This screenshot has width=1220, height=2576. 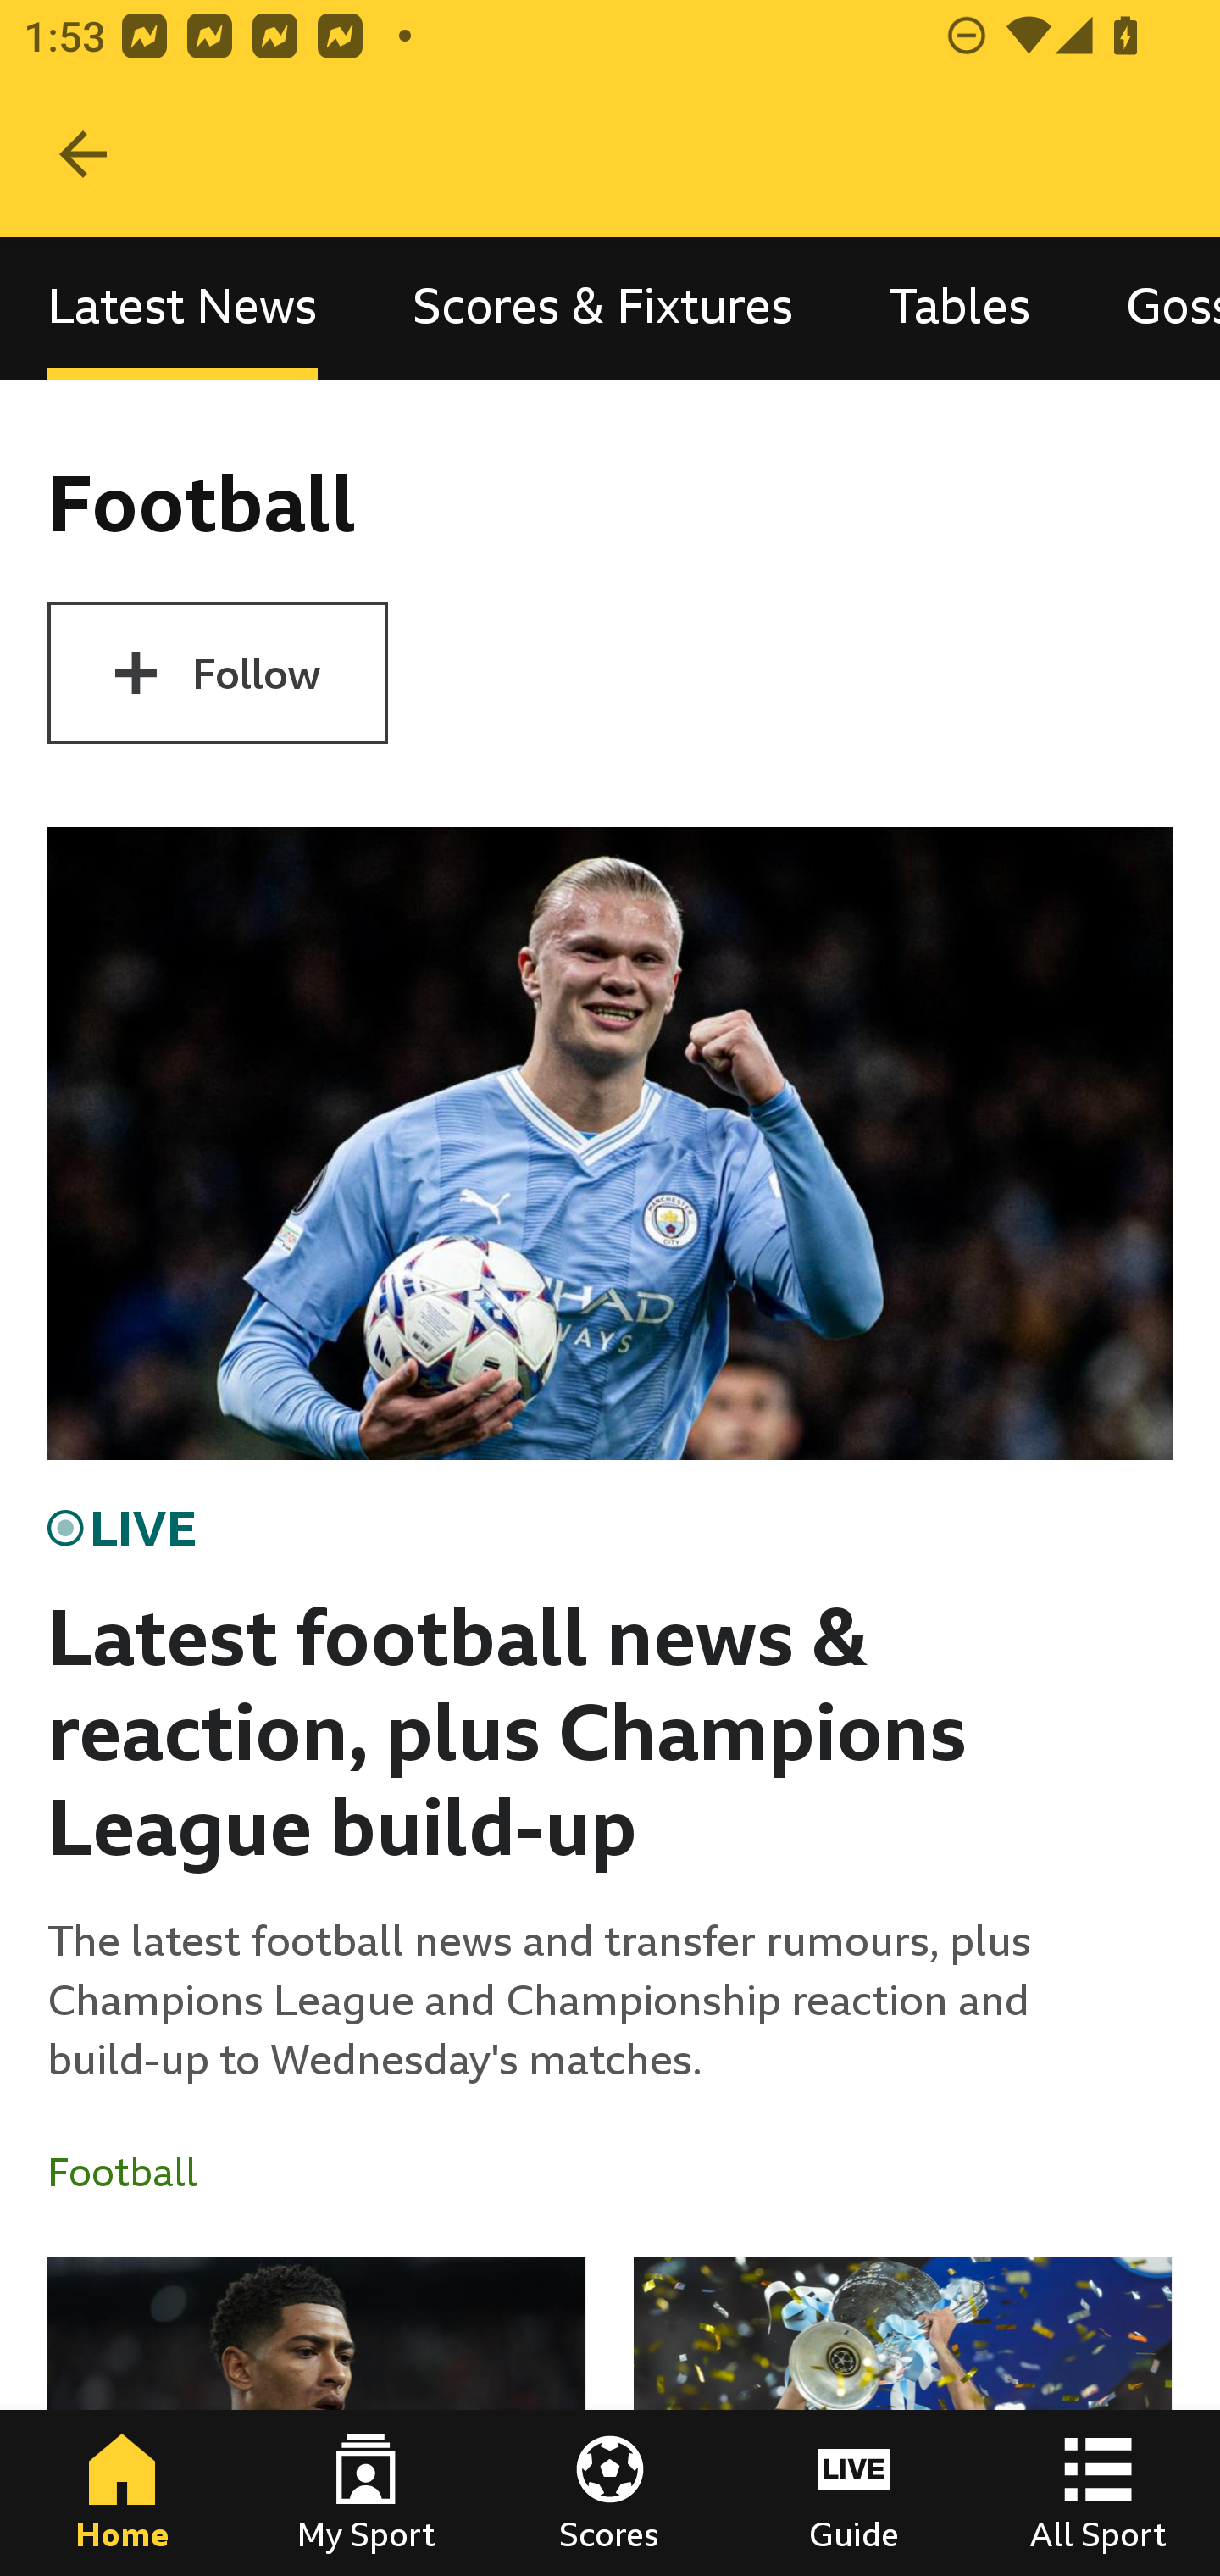 I want to click on Tables, so click(x=959, y=307).